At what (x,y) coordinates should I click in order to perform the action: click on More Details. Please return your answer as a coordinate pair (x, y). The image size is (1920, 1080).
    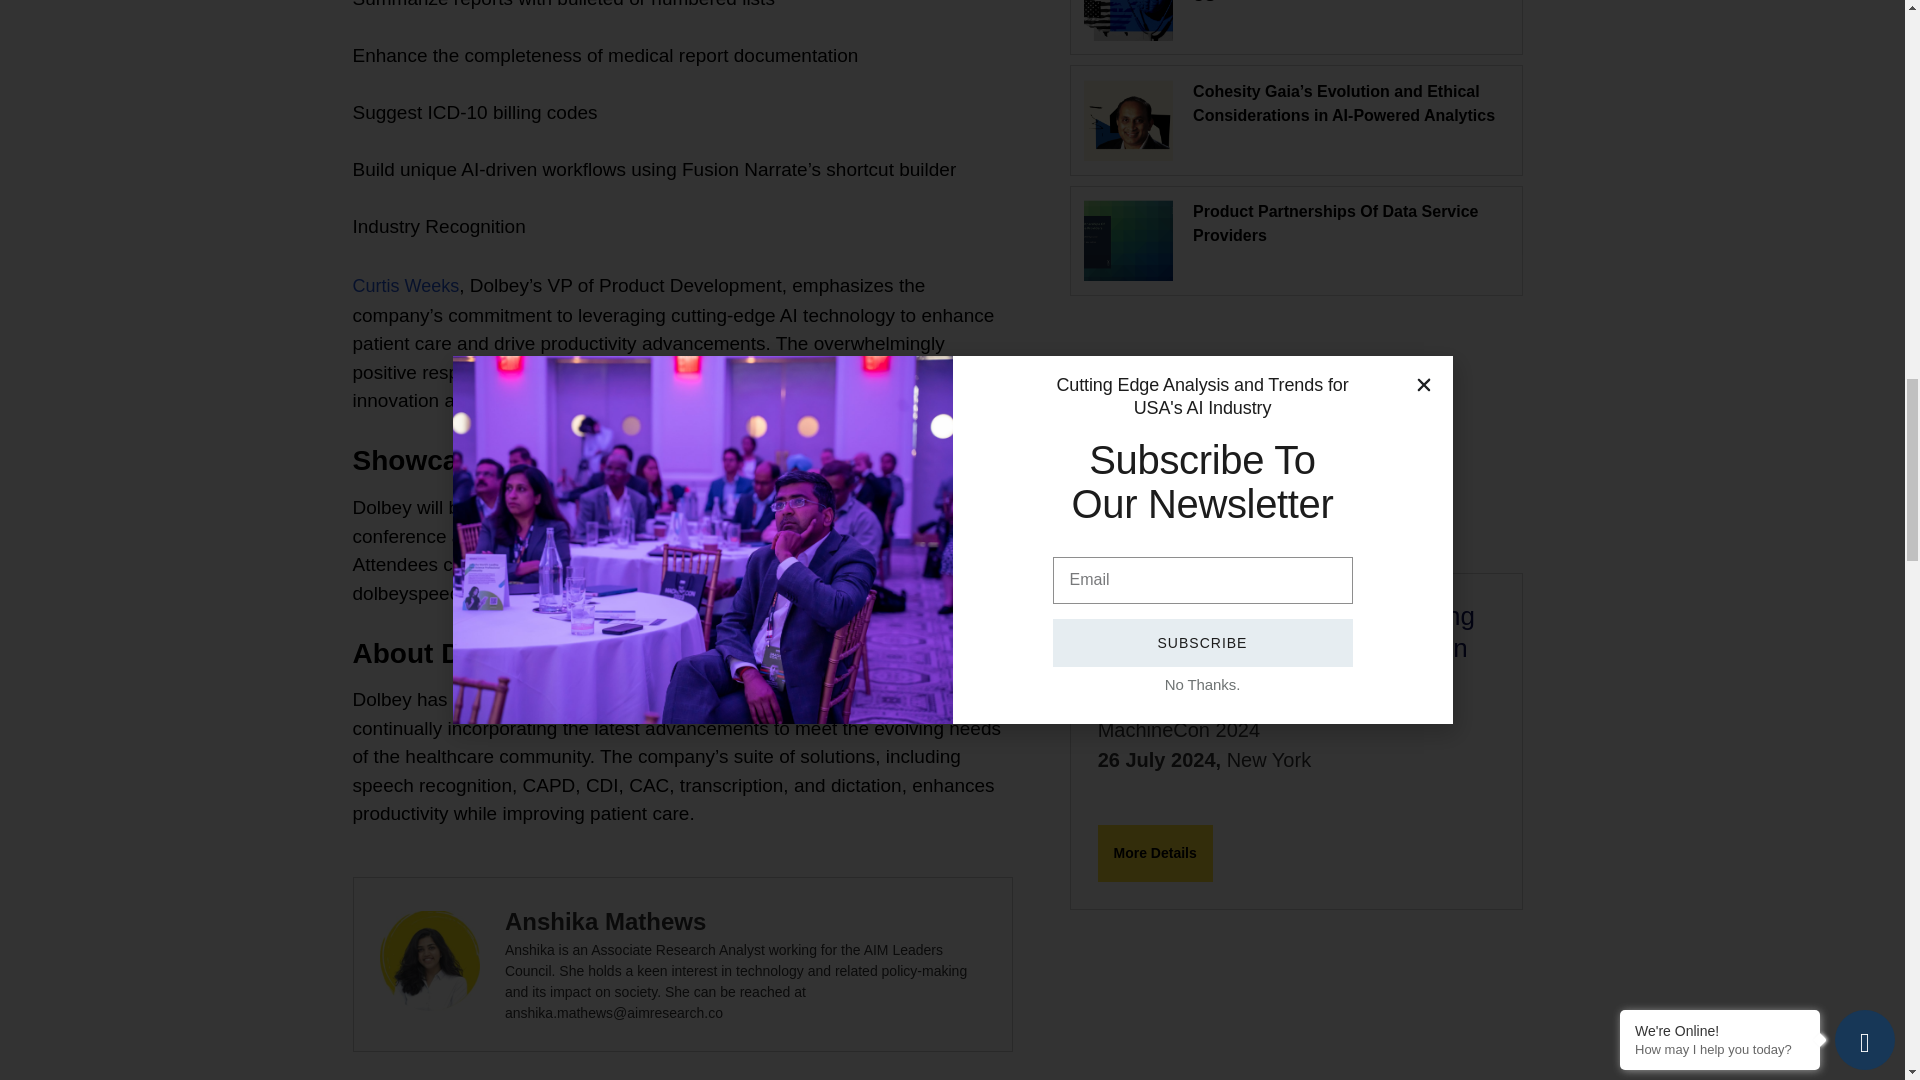
    Looking at the image, I should click on (1156, 854).